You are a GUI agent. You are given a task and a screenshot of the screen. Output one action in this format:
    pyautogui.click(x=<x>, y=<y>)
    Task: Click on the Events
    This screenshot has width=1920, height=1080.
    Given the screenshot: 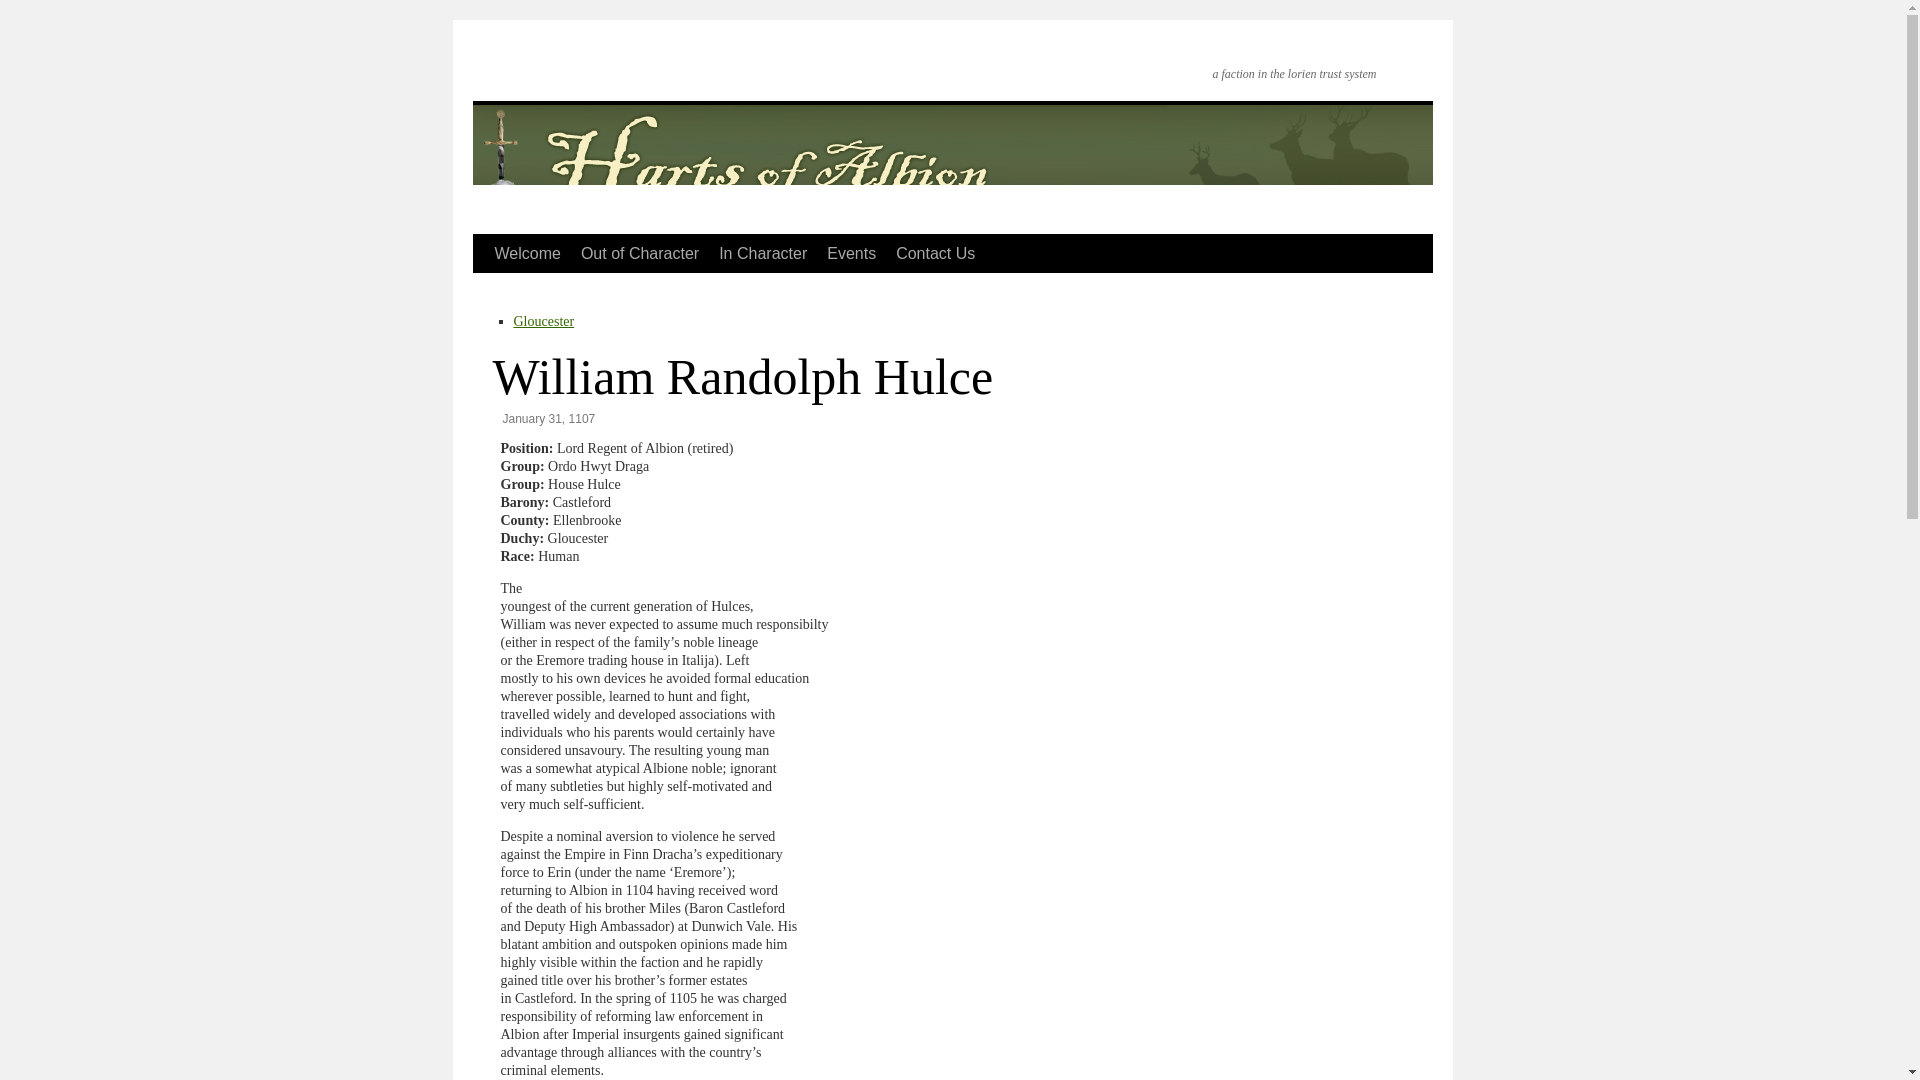 What is the action you would take?
    pyautogui.click(x=851, y=254)
    